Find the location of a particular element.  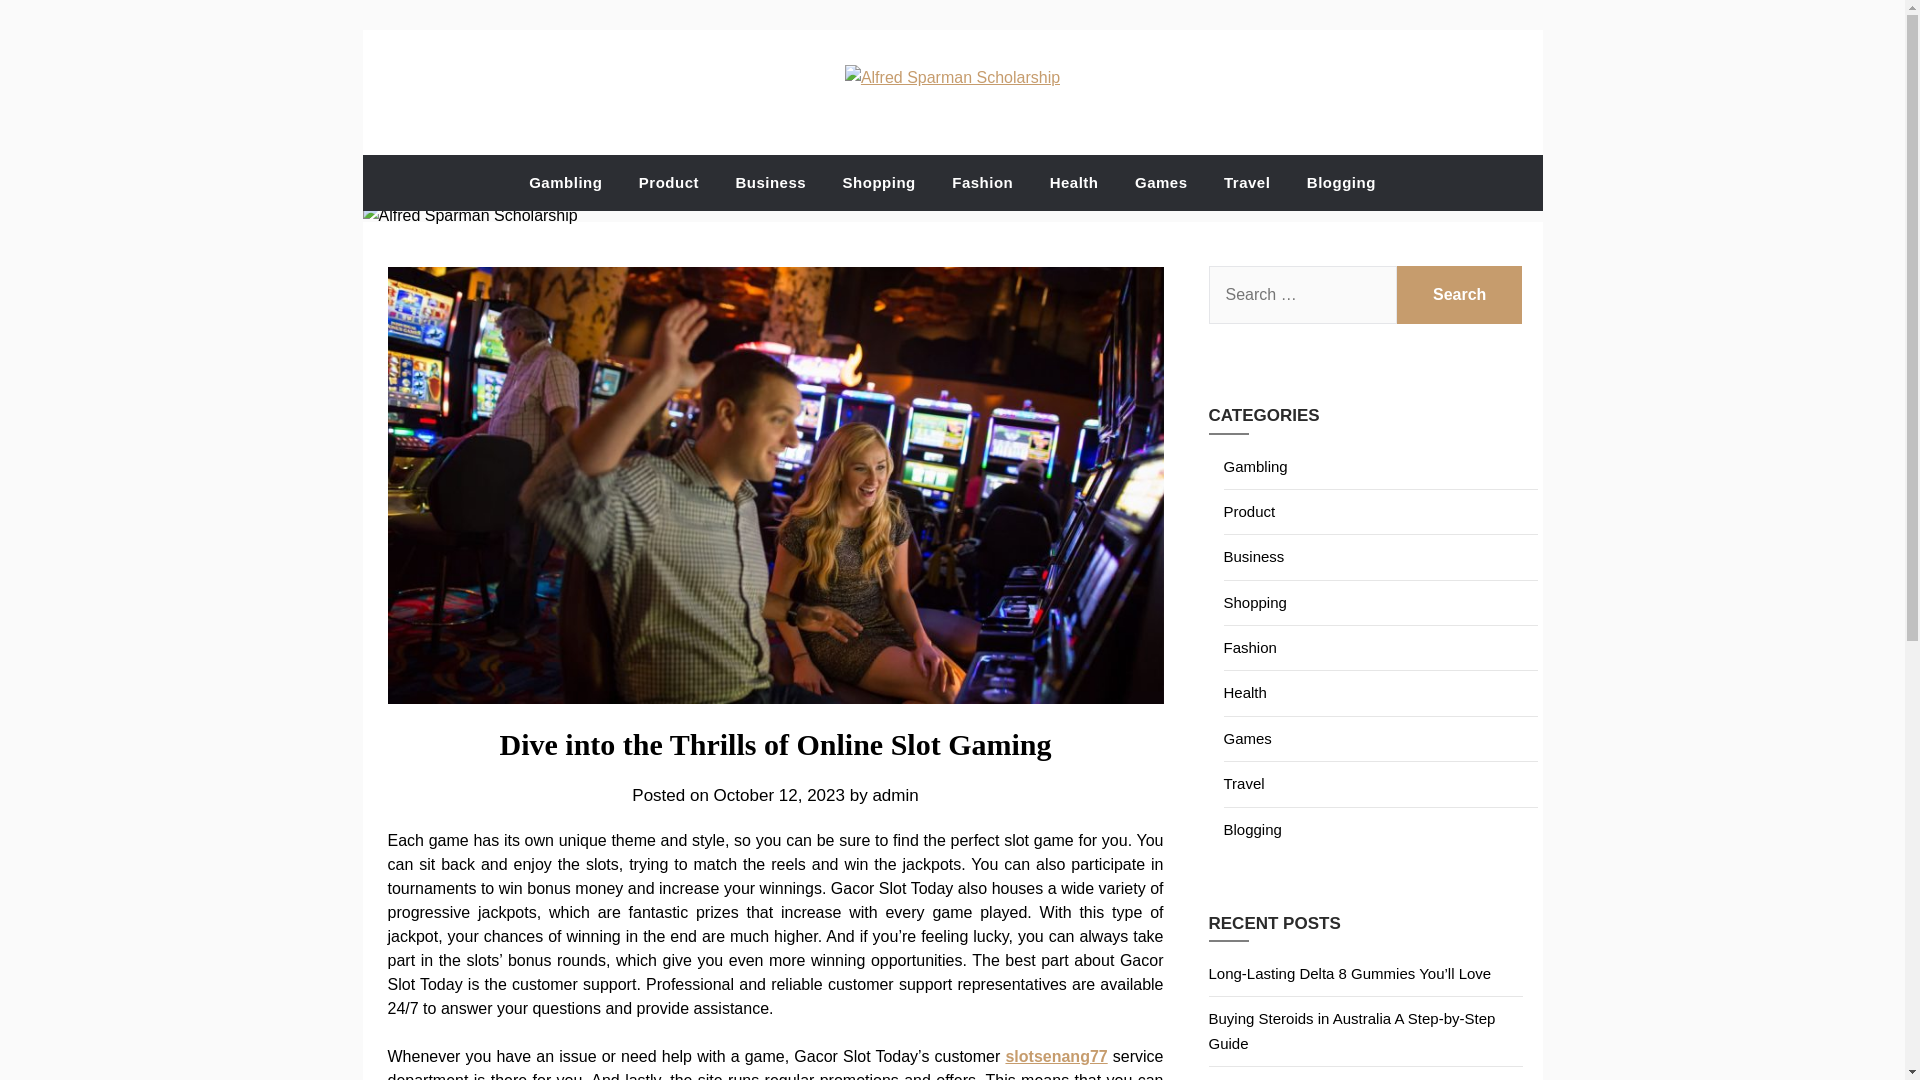

Blogging is located at coordinates (1253, 829).